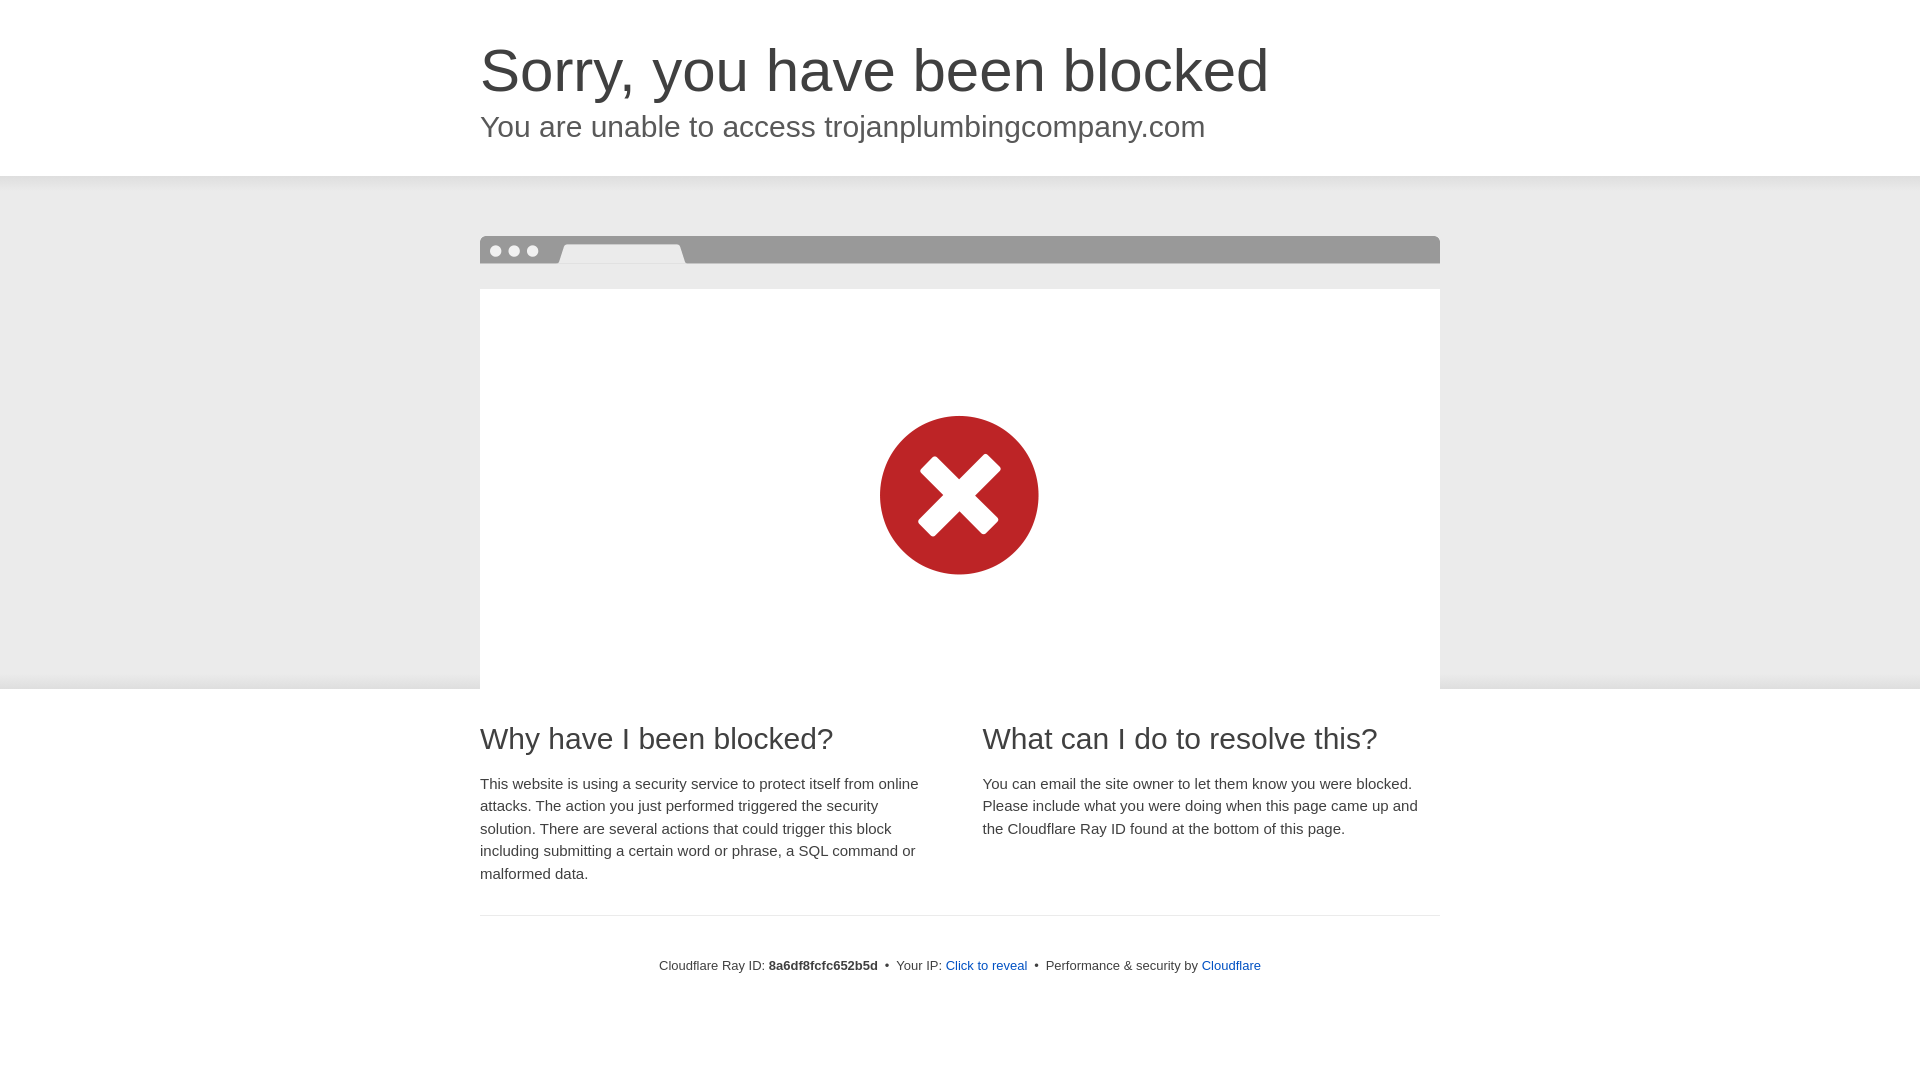 The height and width of the screenshot is (1080, 1920). Describe the element at coordinates (986, 966) in the screenshot. I see `Click to reveal` at that location.